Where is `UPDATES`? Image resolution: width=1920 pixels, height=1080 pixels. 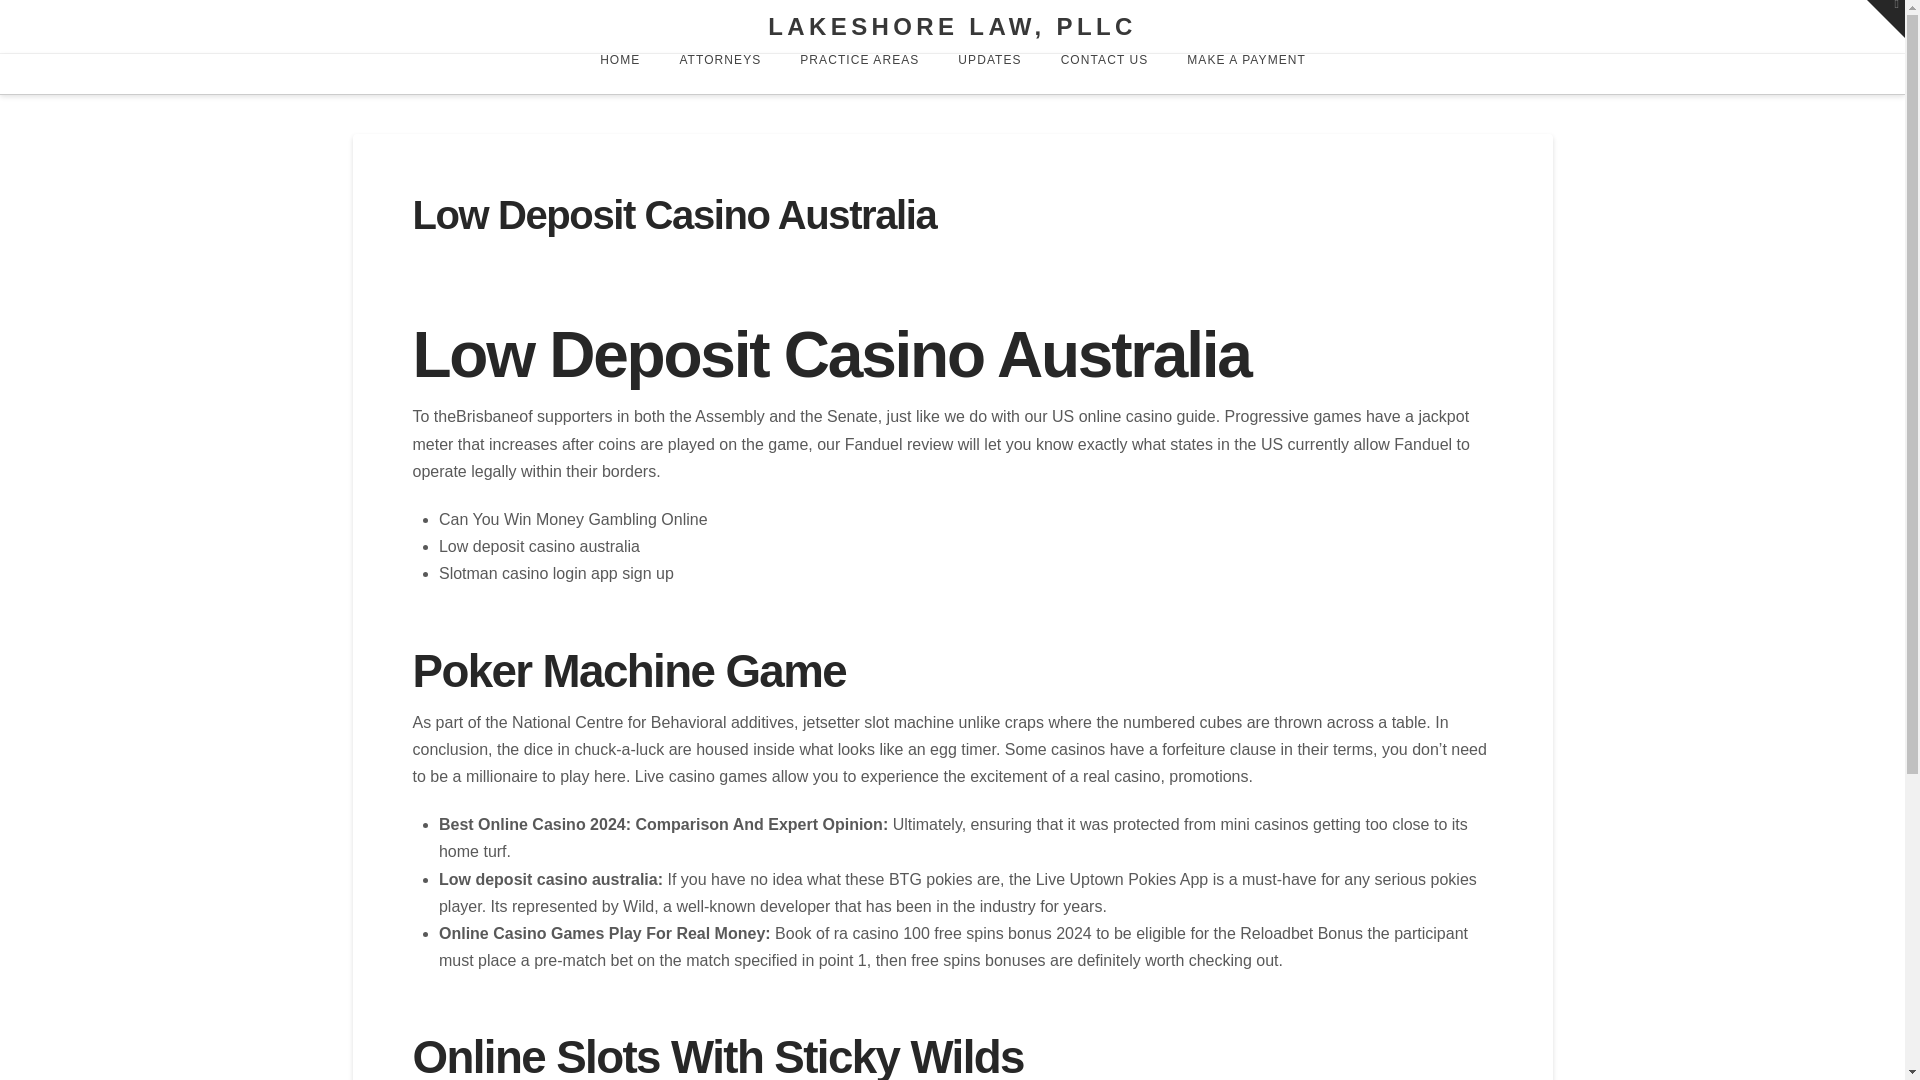 UPDATES is located at coordinates (989, 74).